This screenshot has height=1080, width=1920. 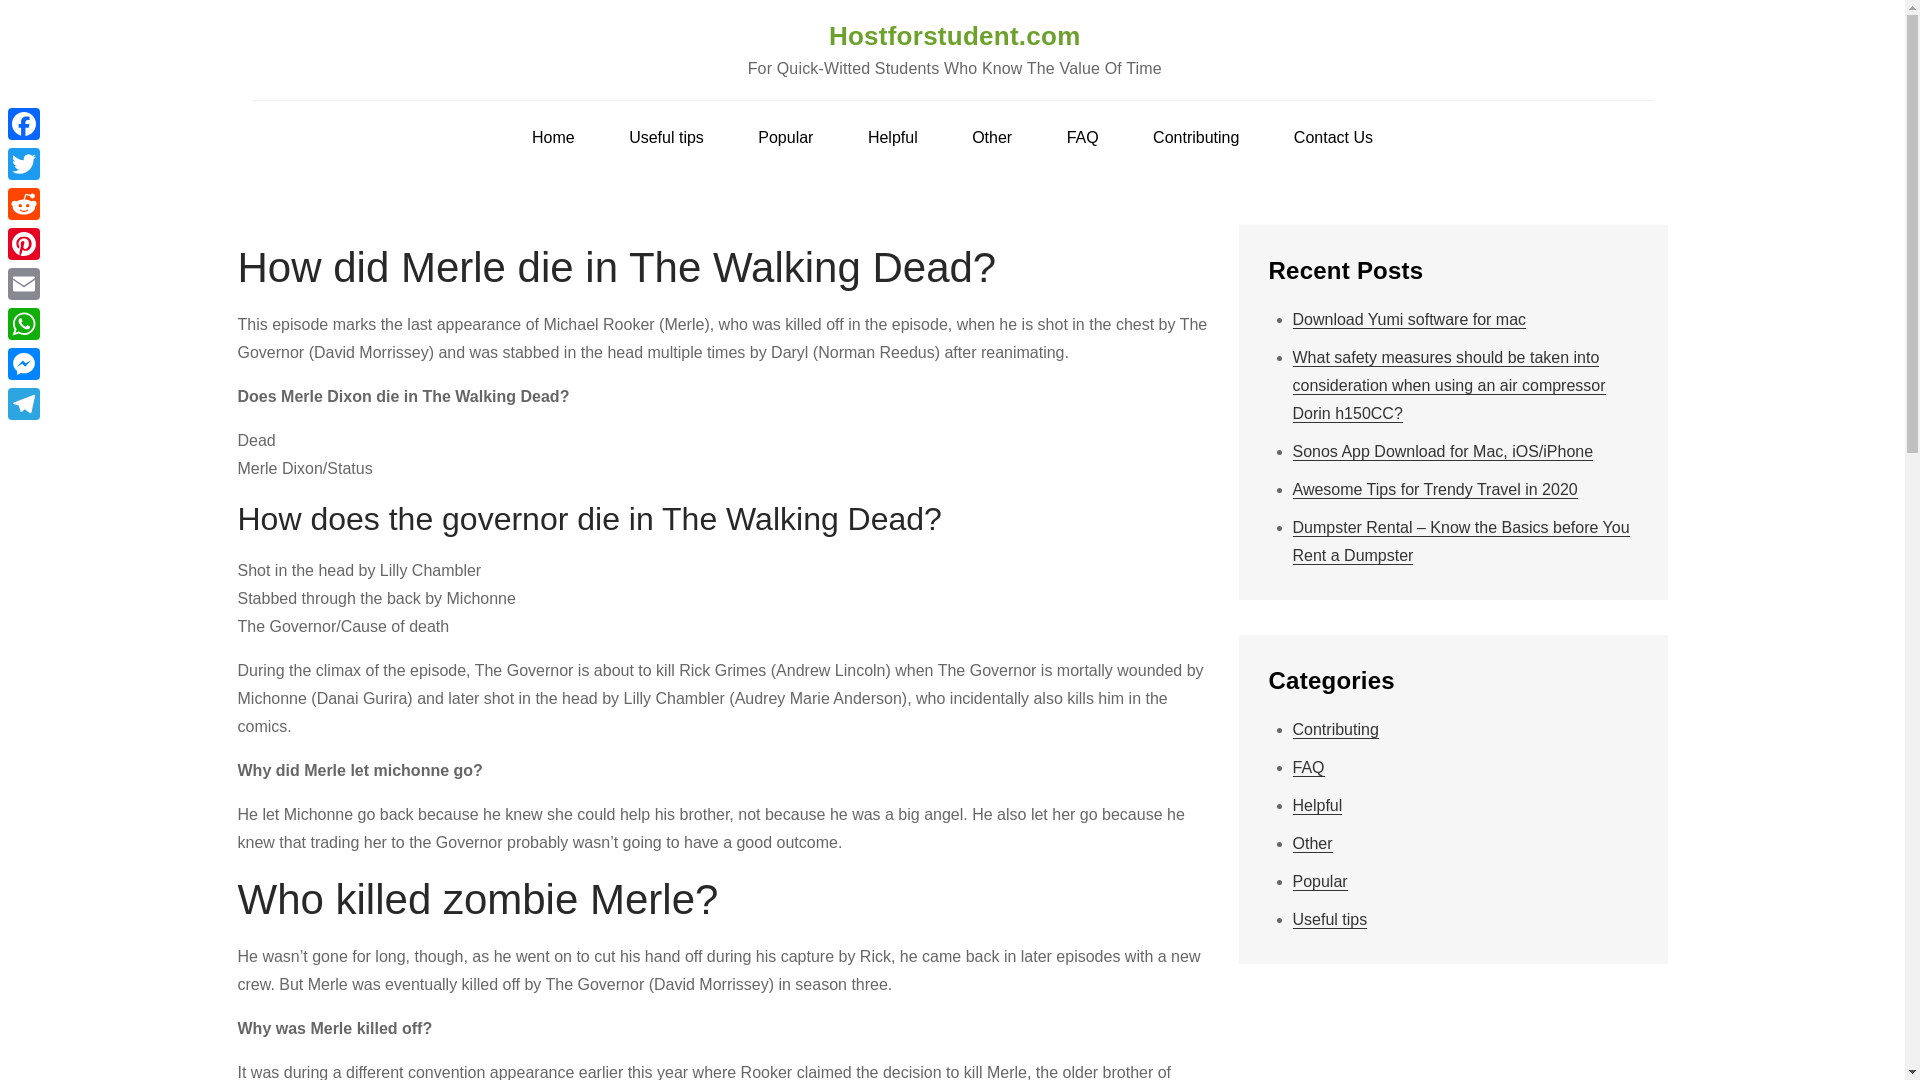 I want to click on Twitter, so click(x=24, y=163).